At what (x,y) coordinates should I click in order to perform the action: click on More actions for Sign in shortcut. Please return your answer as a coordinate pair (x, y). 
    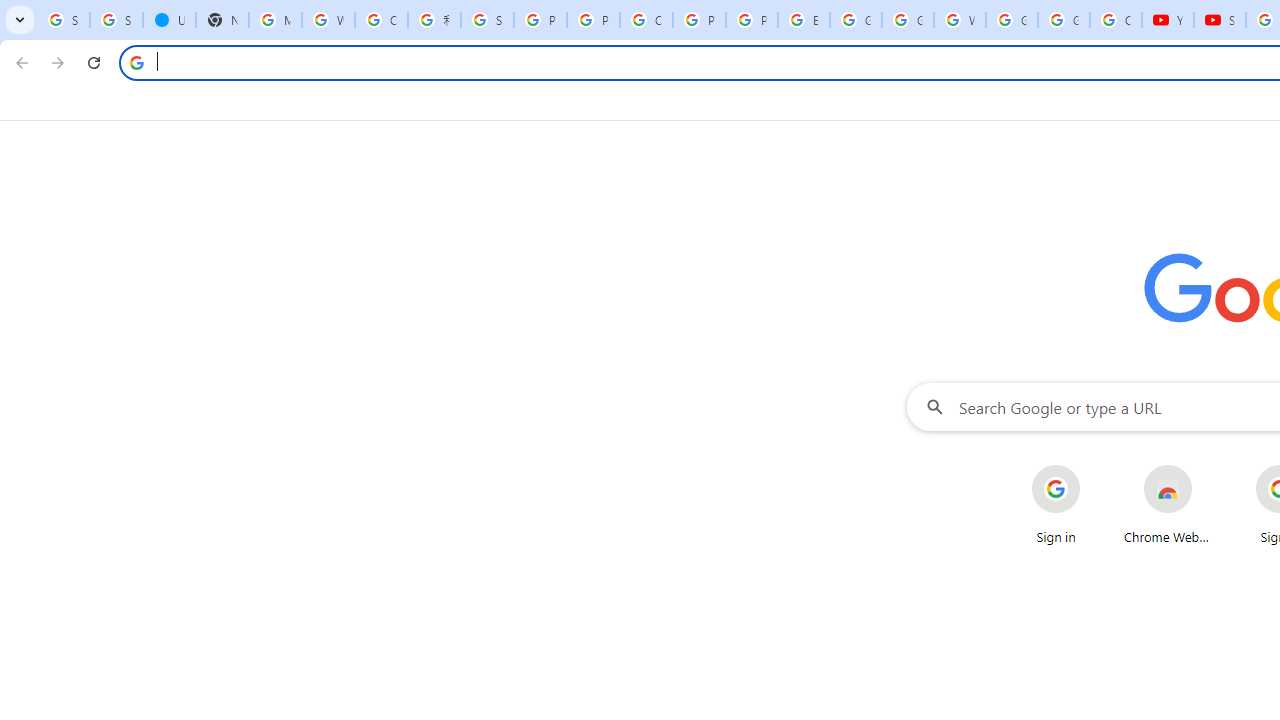
    Looking at the image, I should click on (1095, 466).